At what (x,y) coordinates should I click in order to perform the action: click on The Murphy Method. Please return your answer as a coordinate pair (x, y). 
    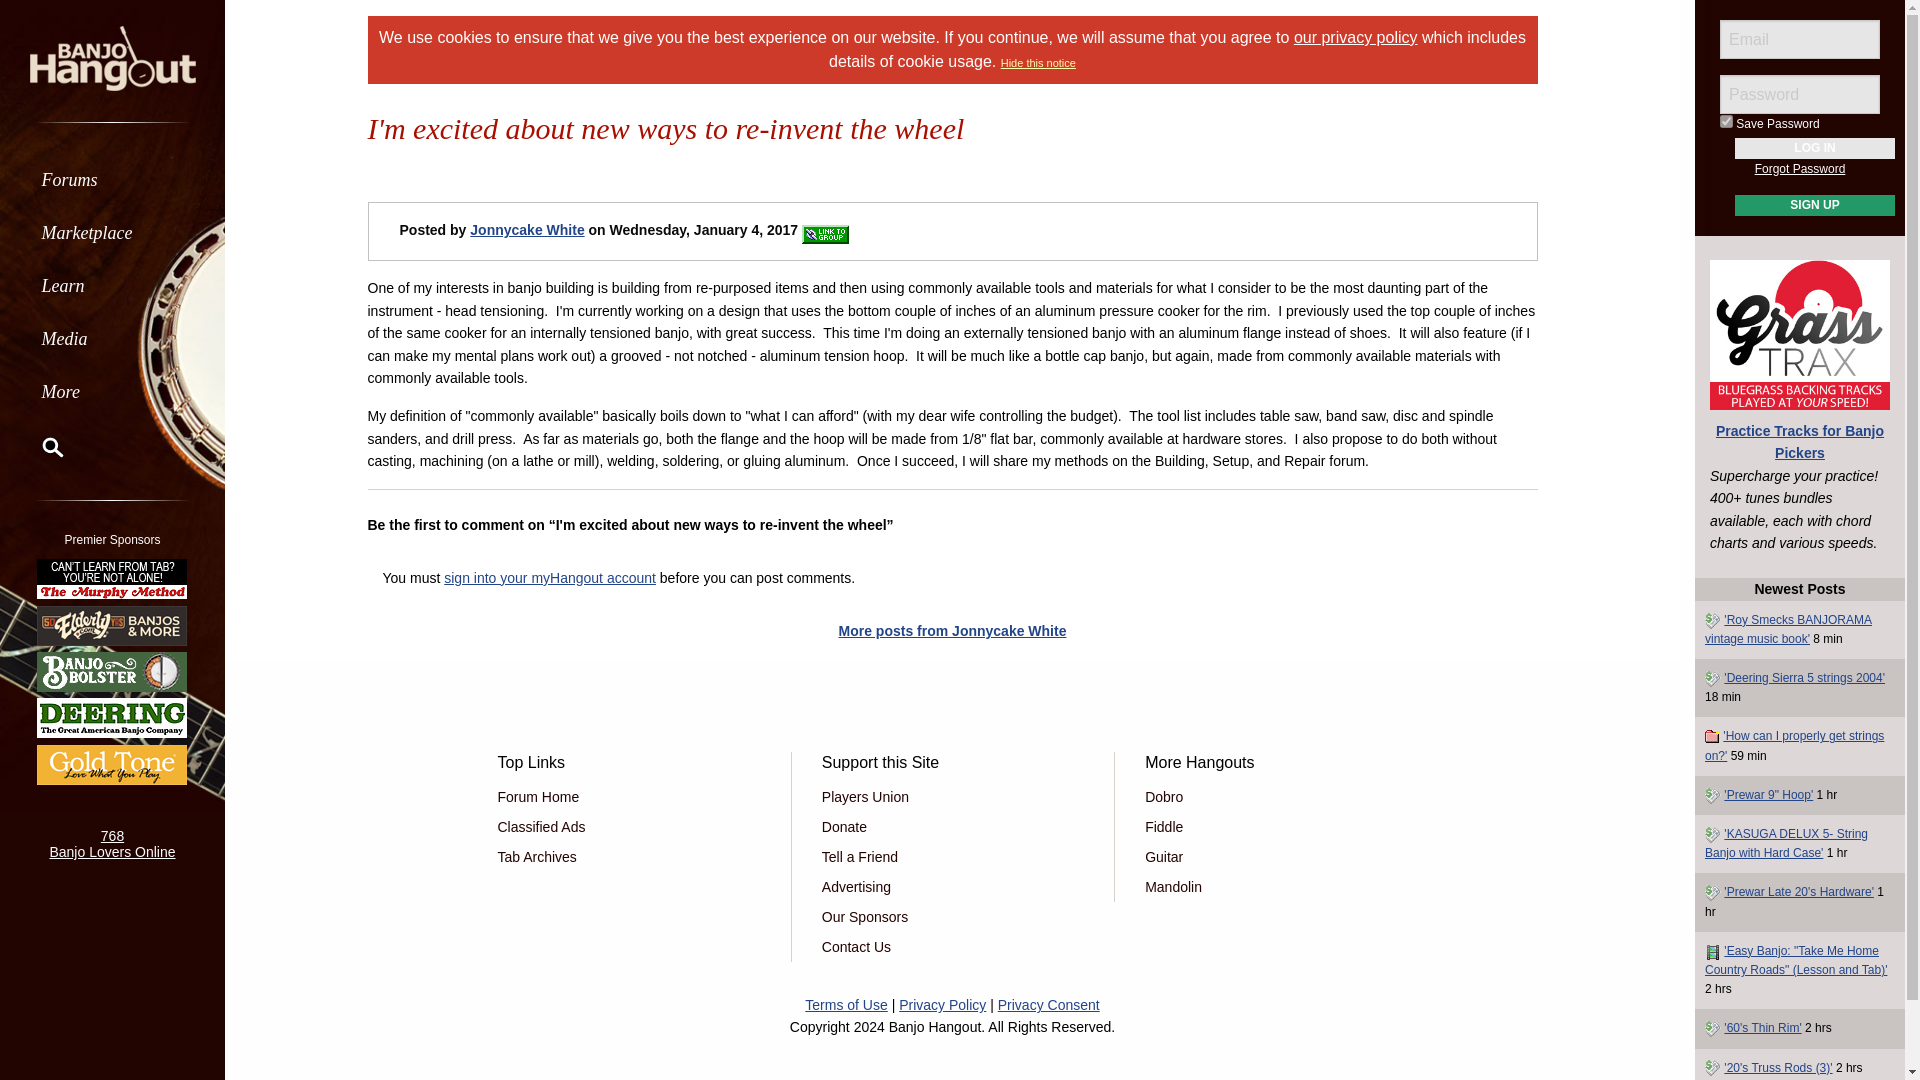
    Looking at the image, I should click on (112, 578).